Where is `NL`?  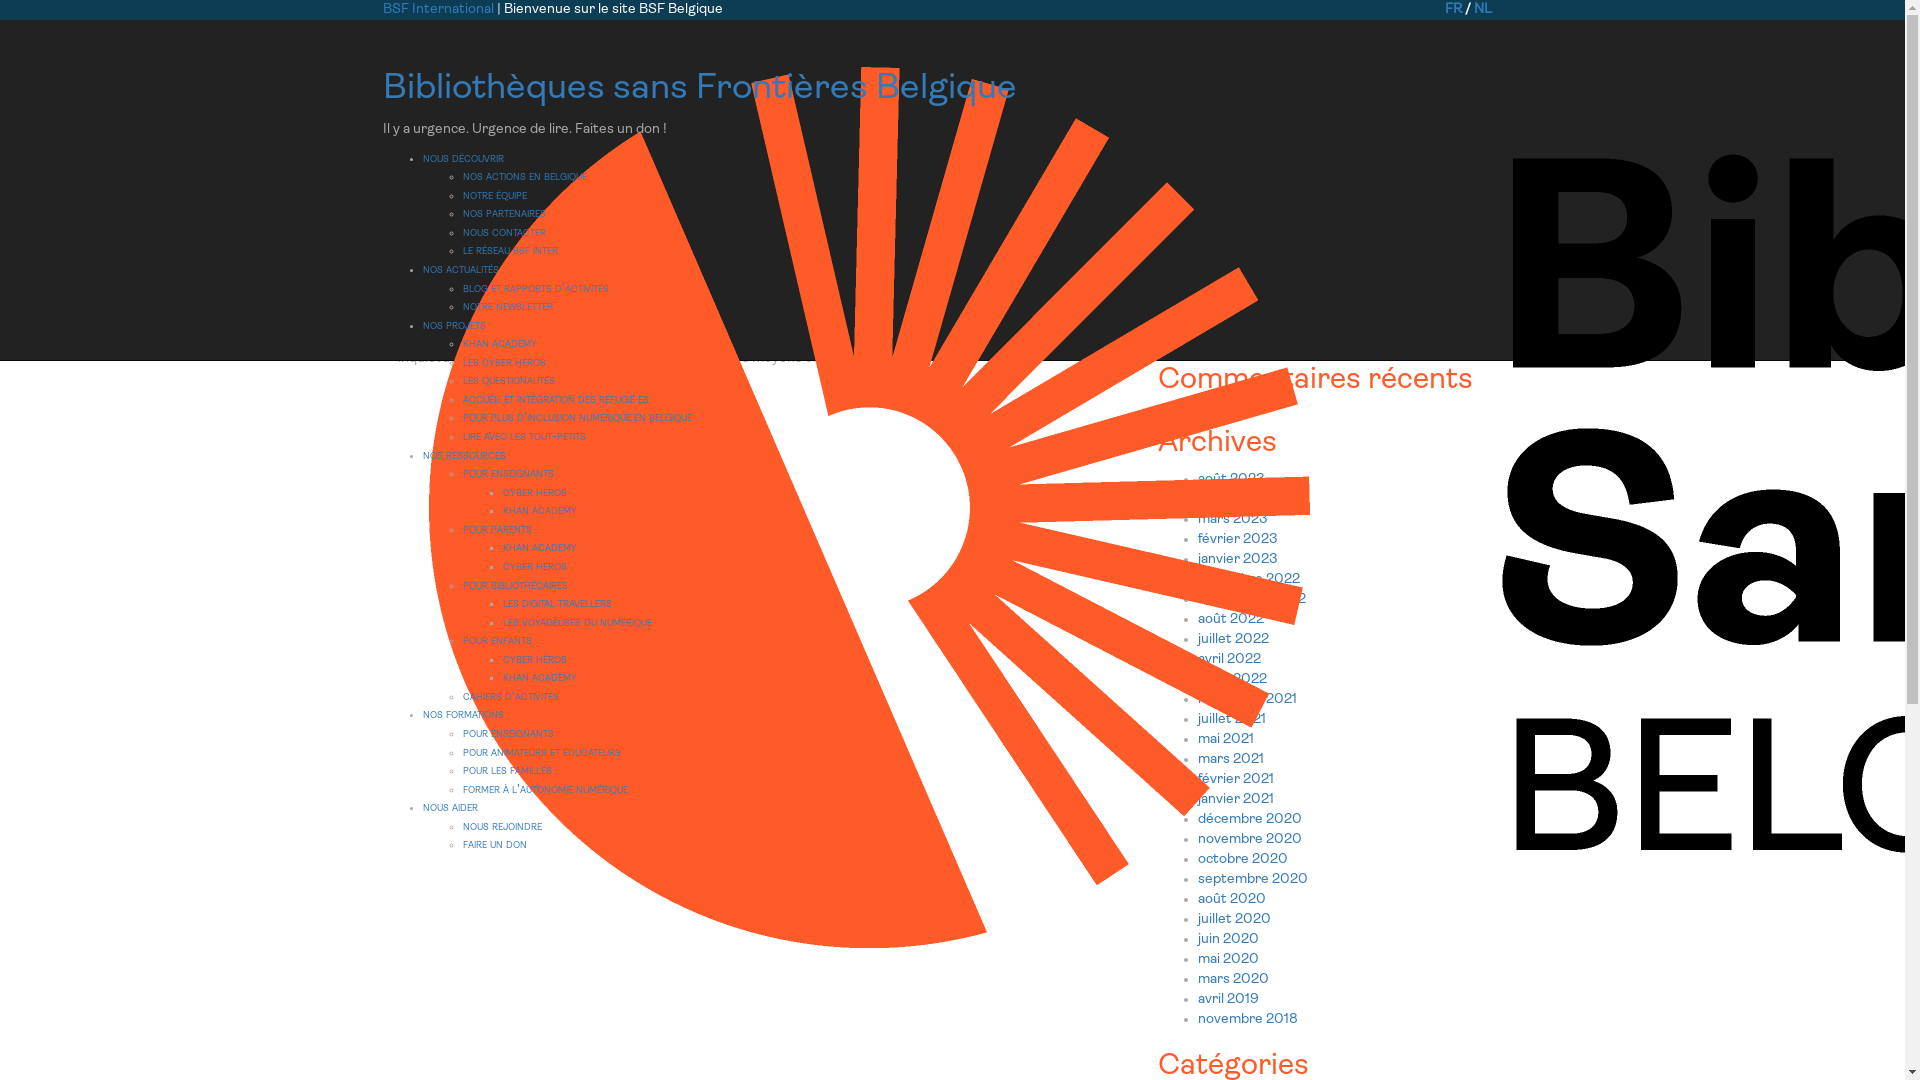 NL is located at coordinates (1483, 10).